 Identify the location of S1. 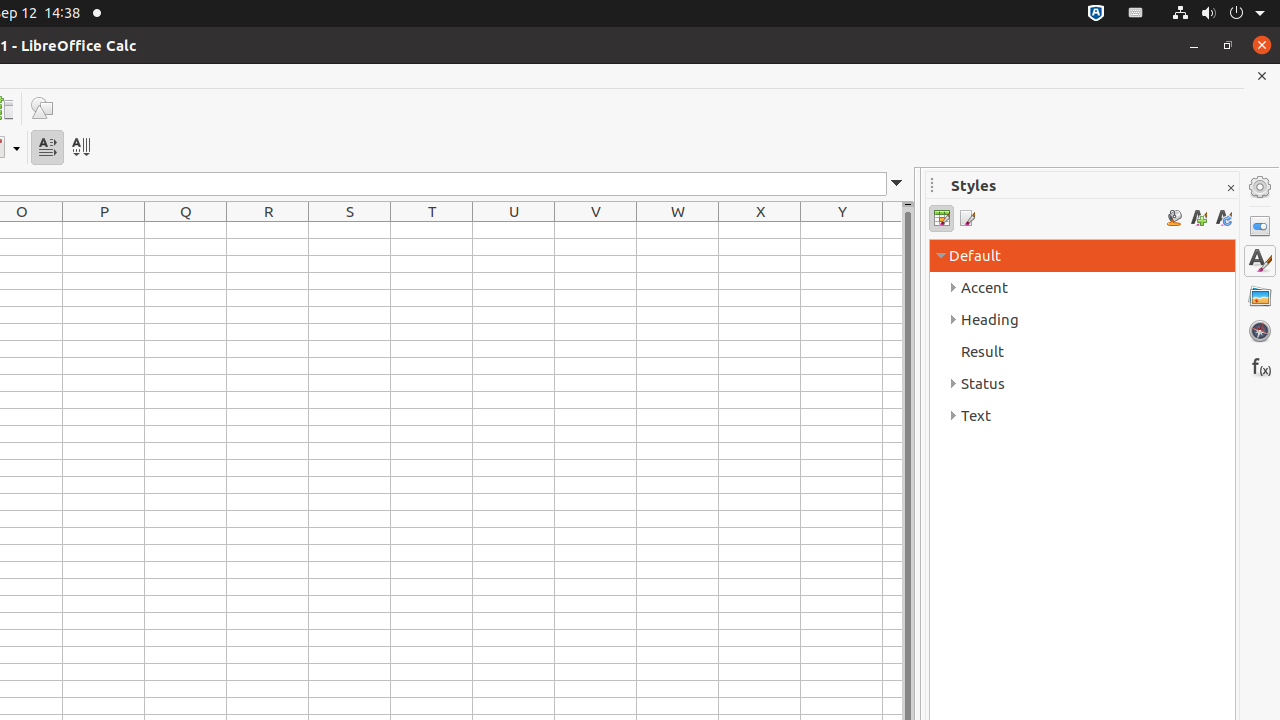
(350, 230).